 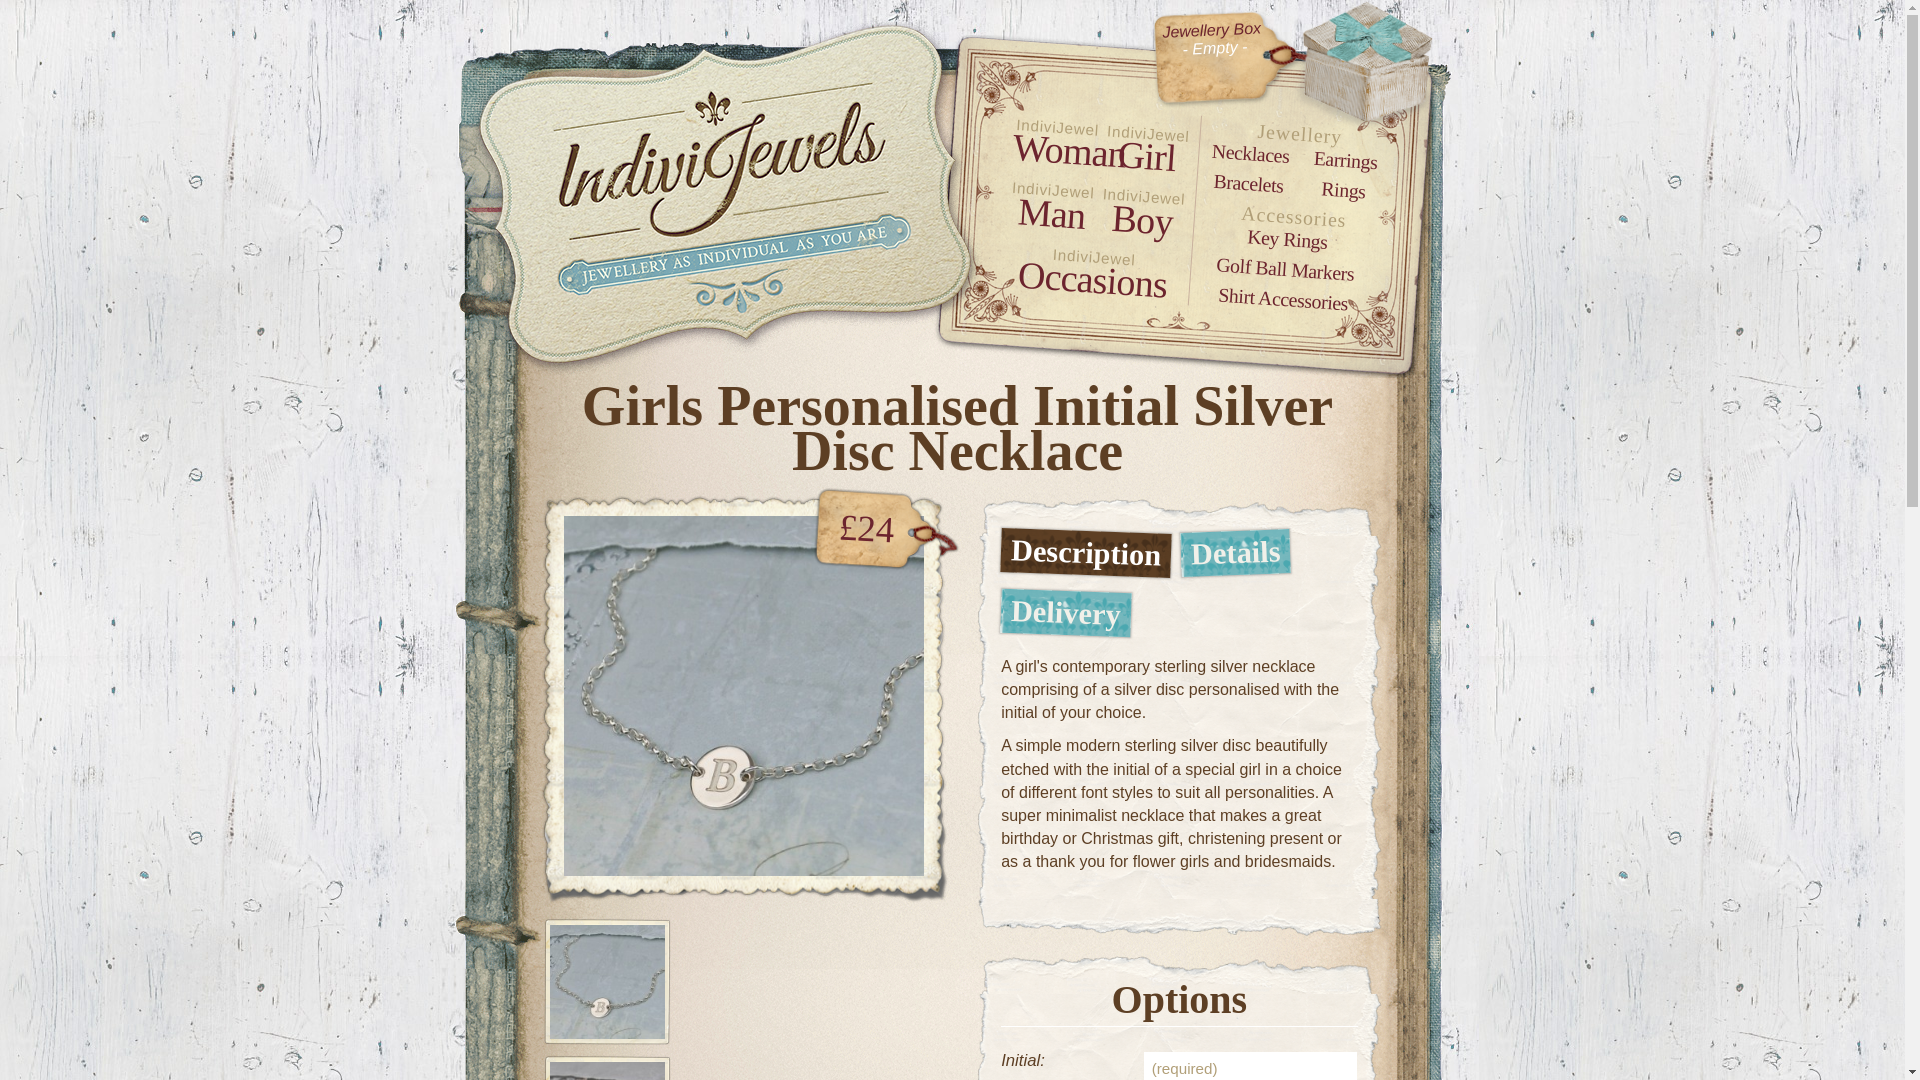 I want to click on Rings, so click(x=1342, y=187).